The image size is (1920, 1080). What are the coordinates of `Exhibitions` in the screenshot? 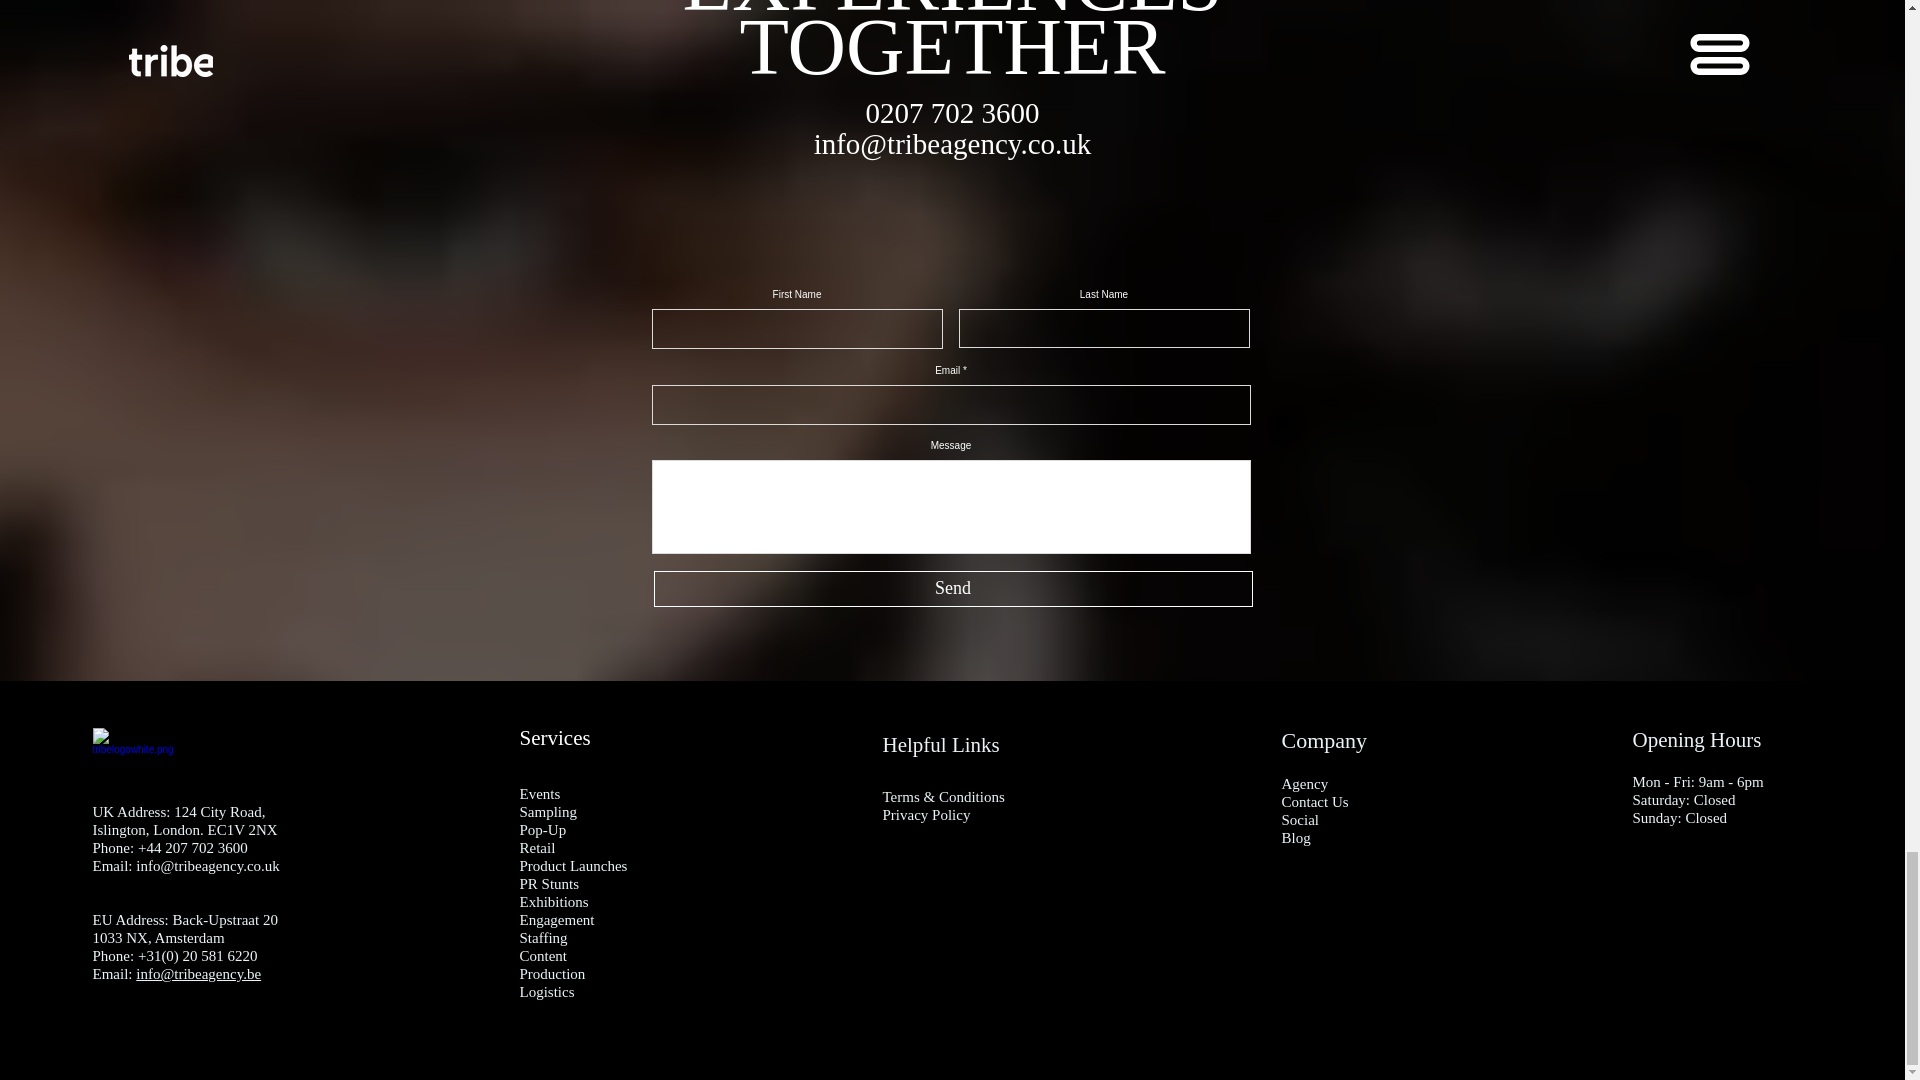 It's located at (554, 902).